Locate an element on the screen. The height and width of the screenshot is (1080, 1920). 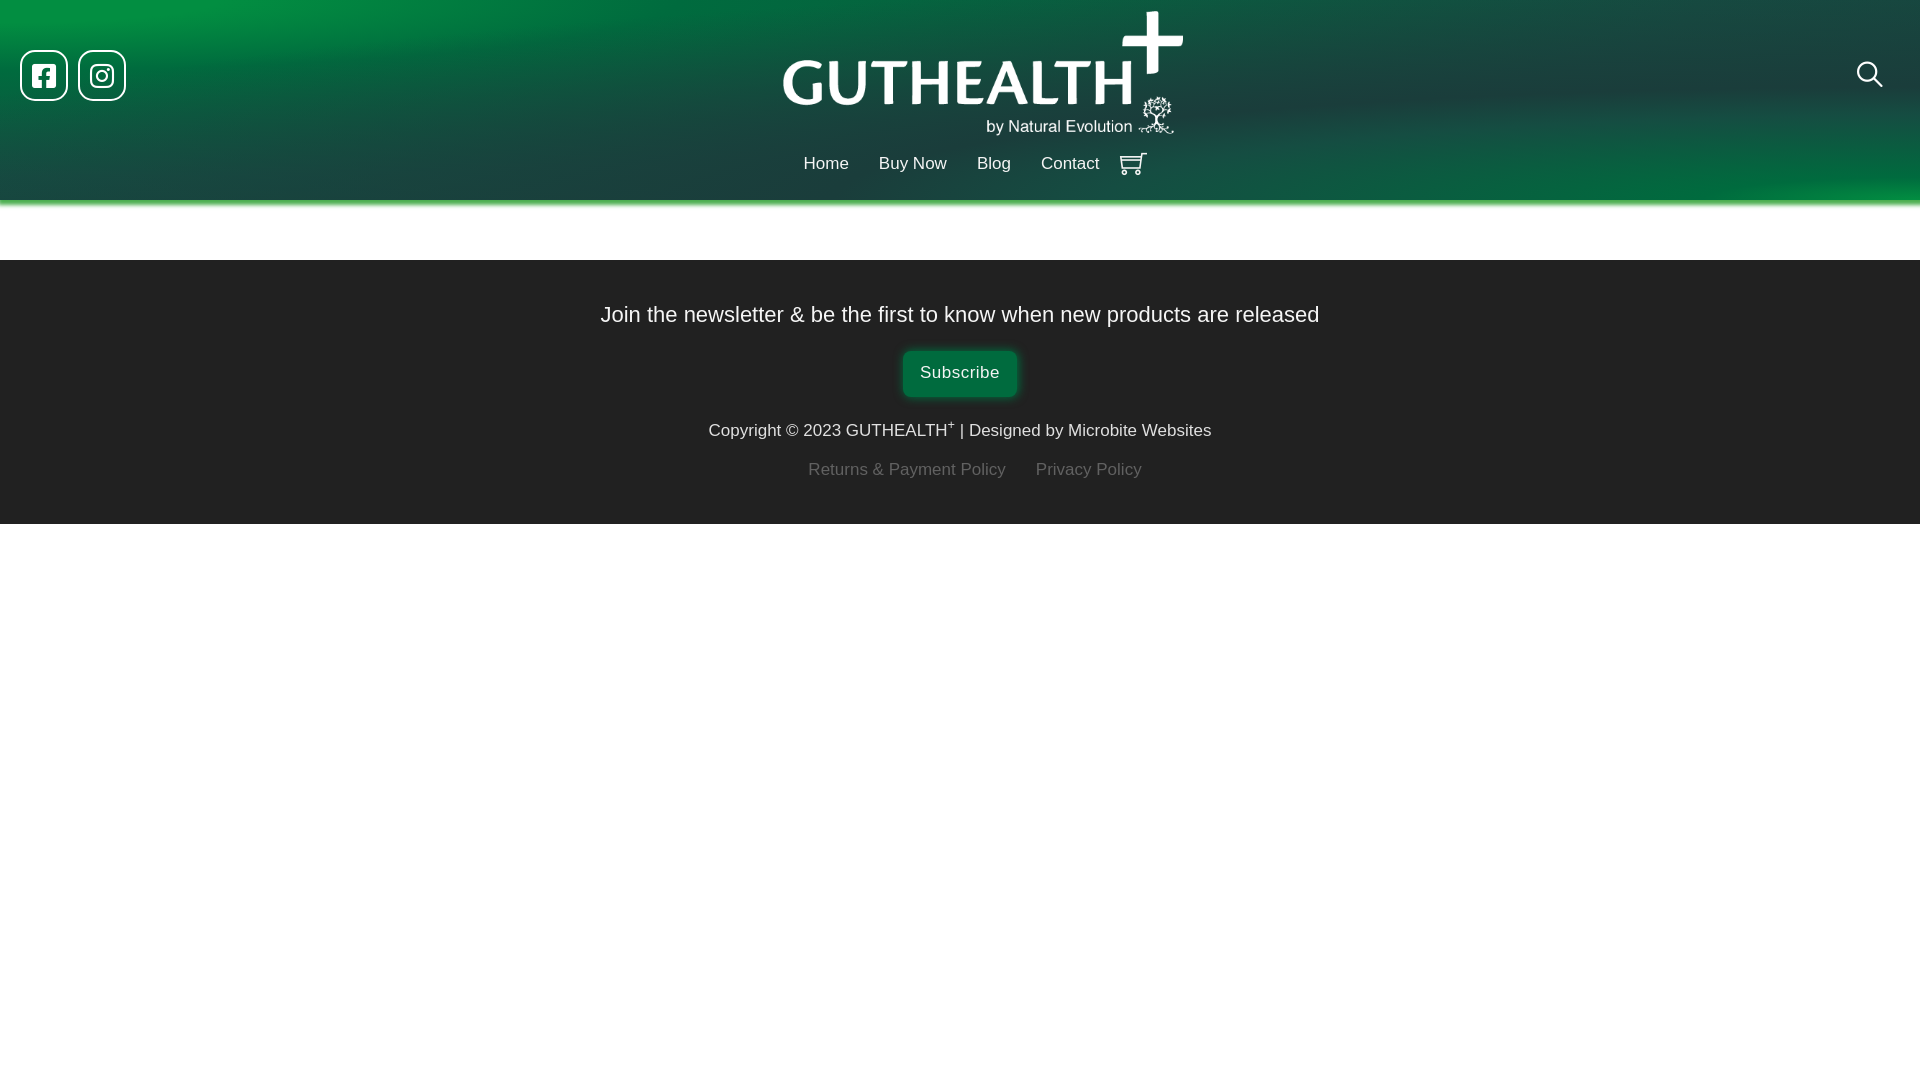
Privacy Policy is located at coordinates (1089, 470).